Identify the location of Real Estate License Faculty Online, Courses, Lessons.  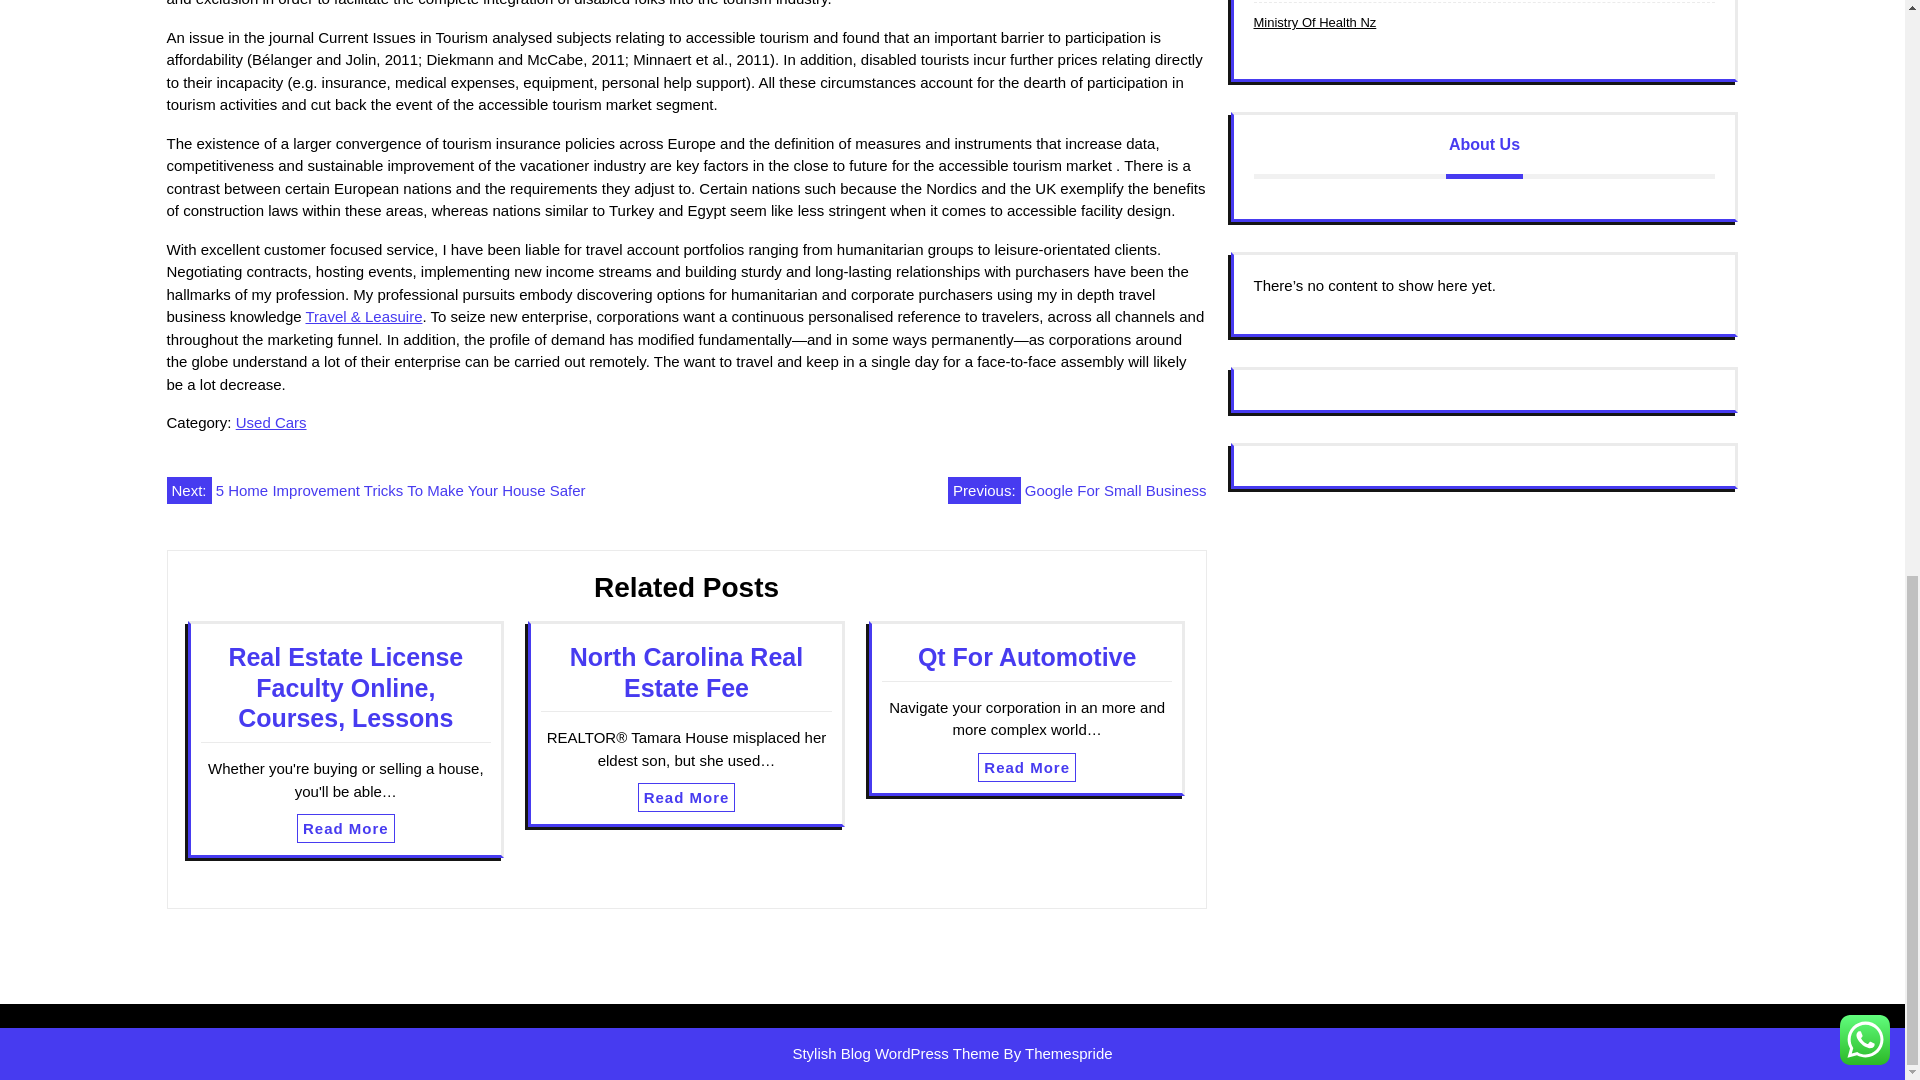
(345, 688).